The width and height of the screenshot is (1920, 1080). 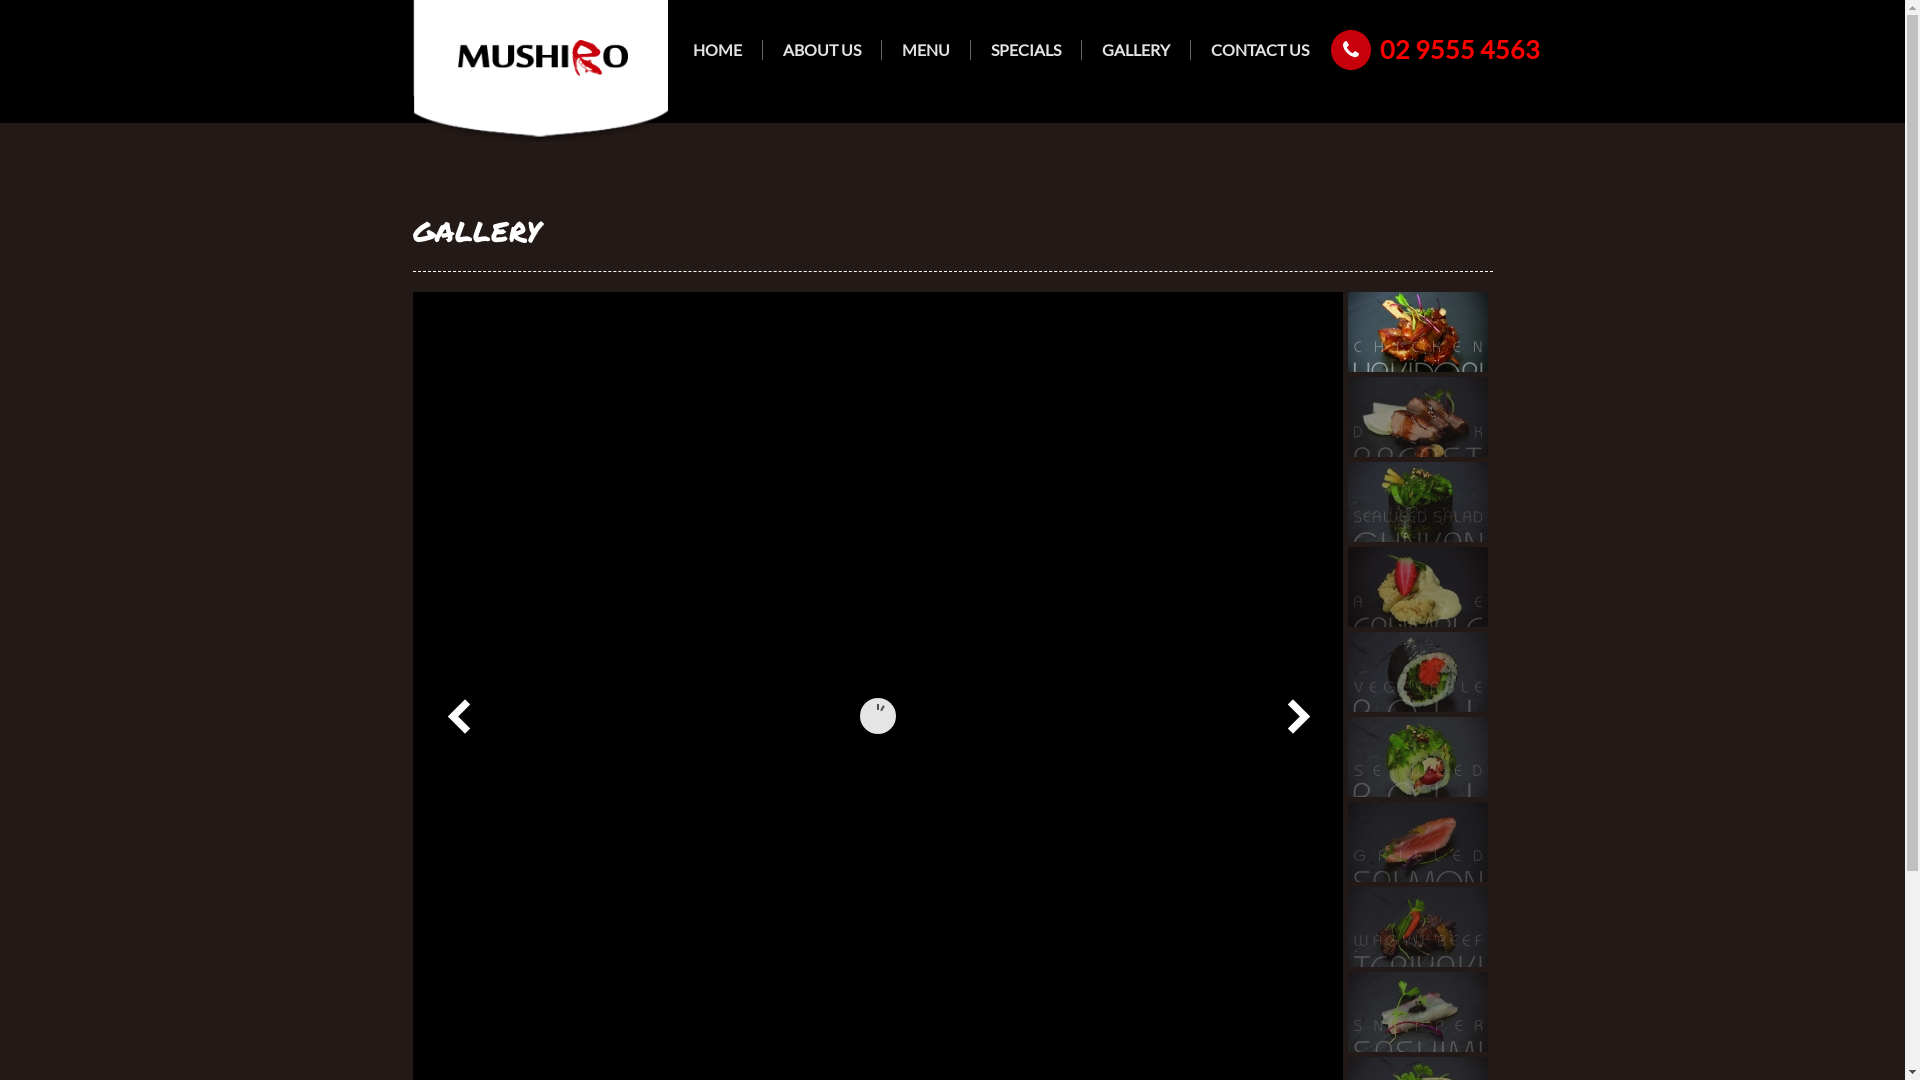 What do you see at coordinates (1136, 50) in the screenshot?
I see `GALLERY` at bounding box center [1136, 50].